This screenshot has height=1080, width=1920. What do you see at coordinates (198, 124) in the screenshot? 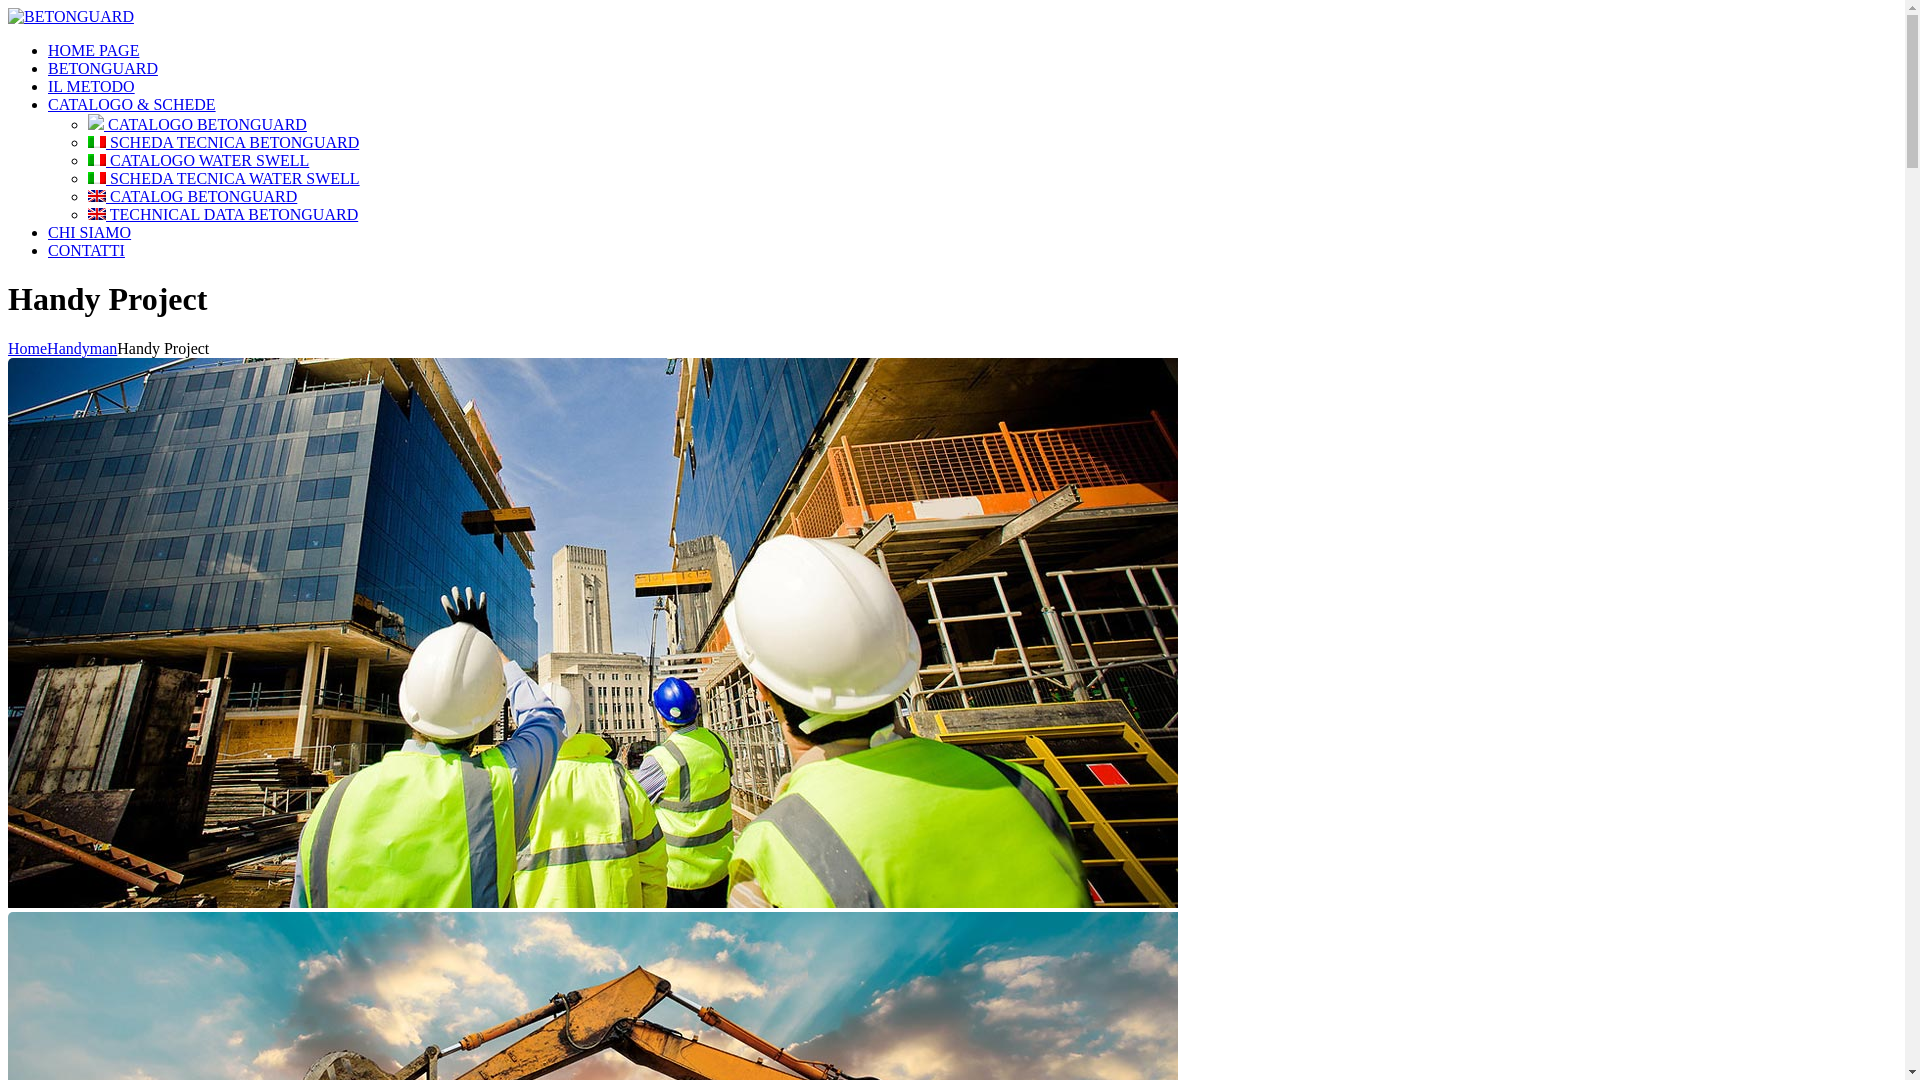
I see `CATALOGO BETONGUARD` at bounding box center [198, 124].